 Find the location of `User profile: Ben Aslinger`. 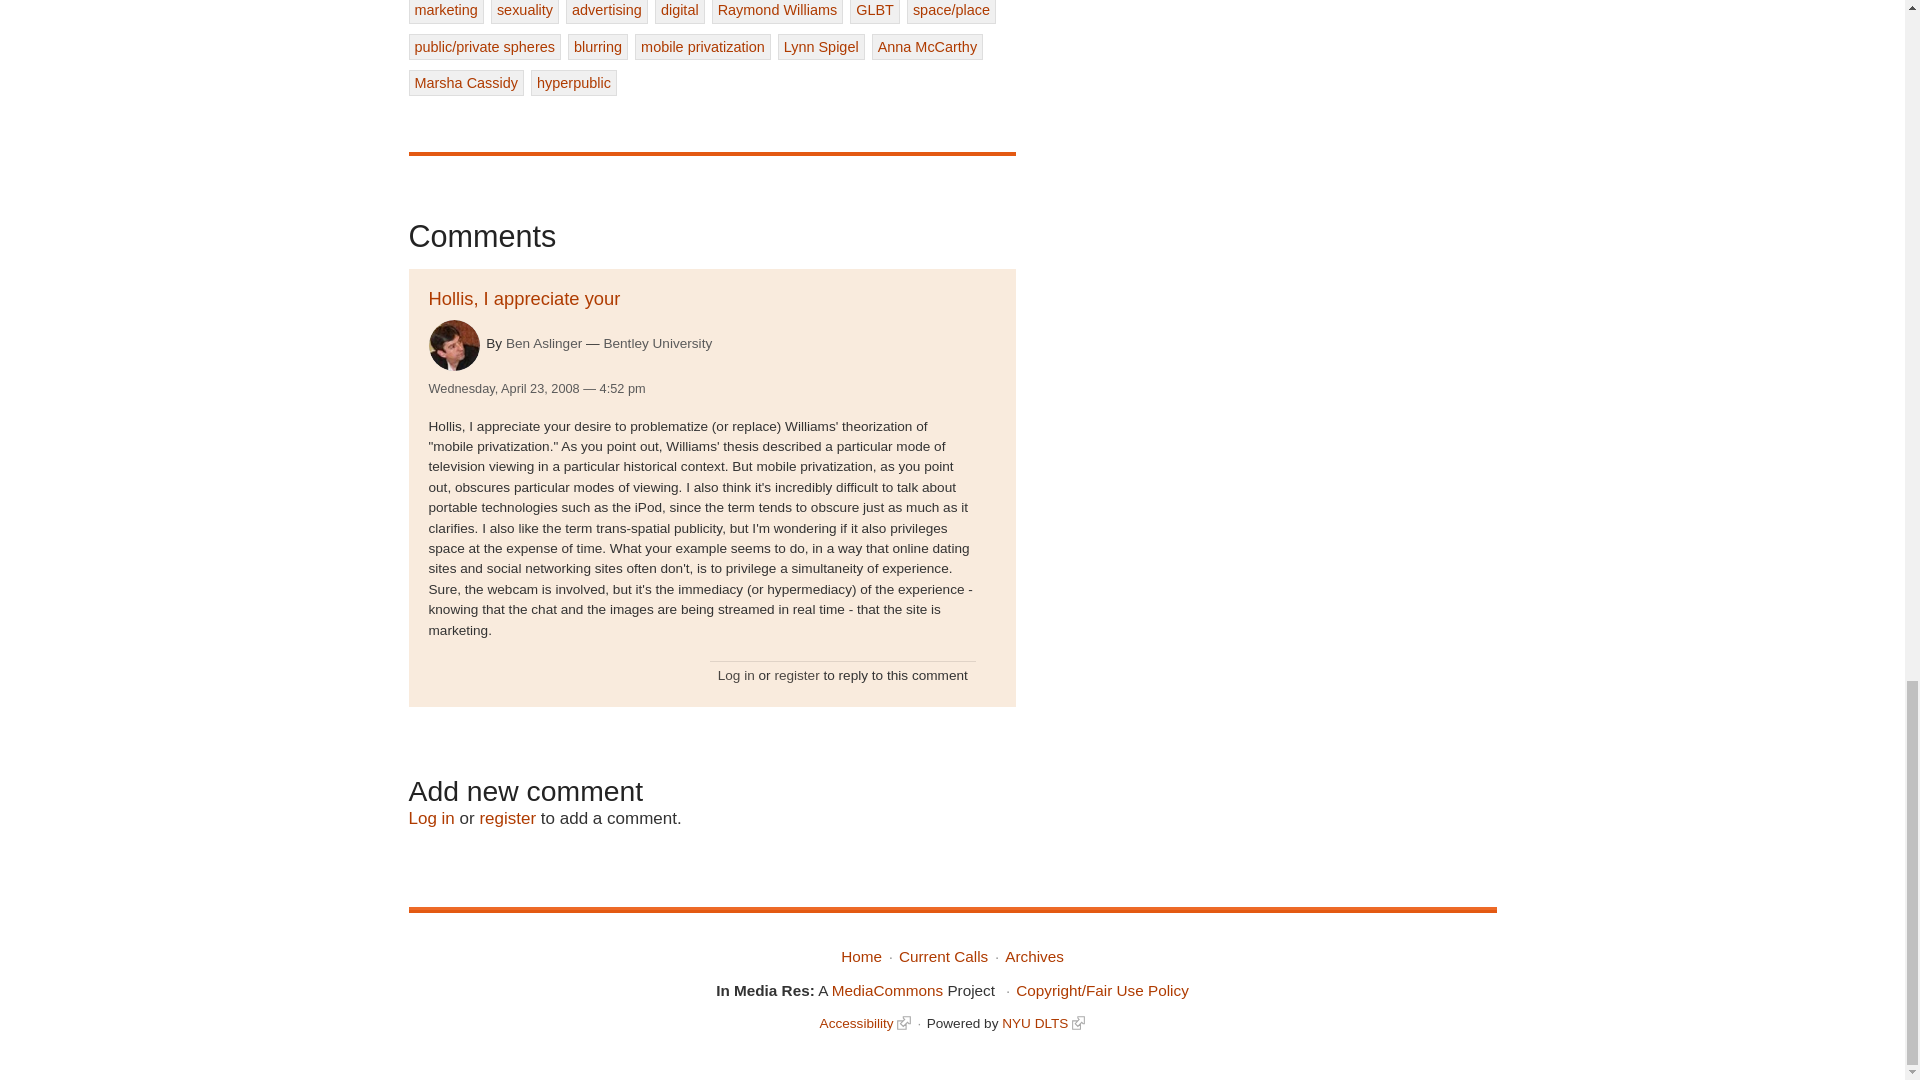

User profile: Ben Aslinger is located at coordinates (544, 343).